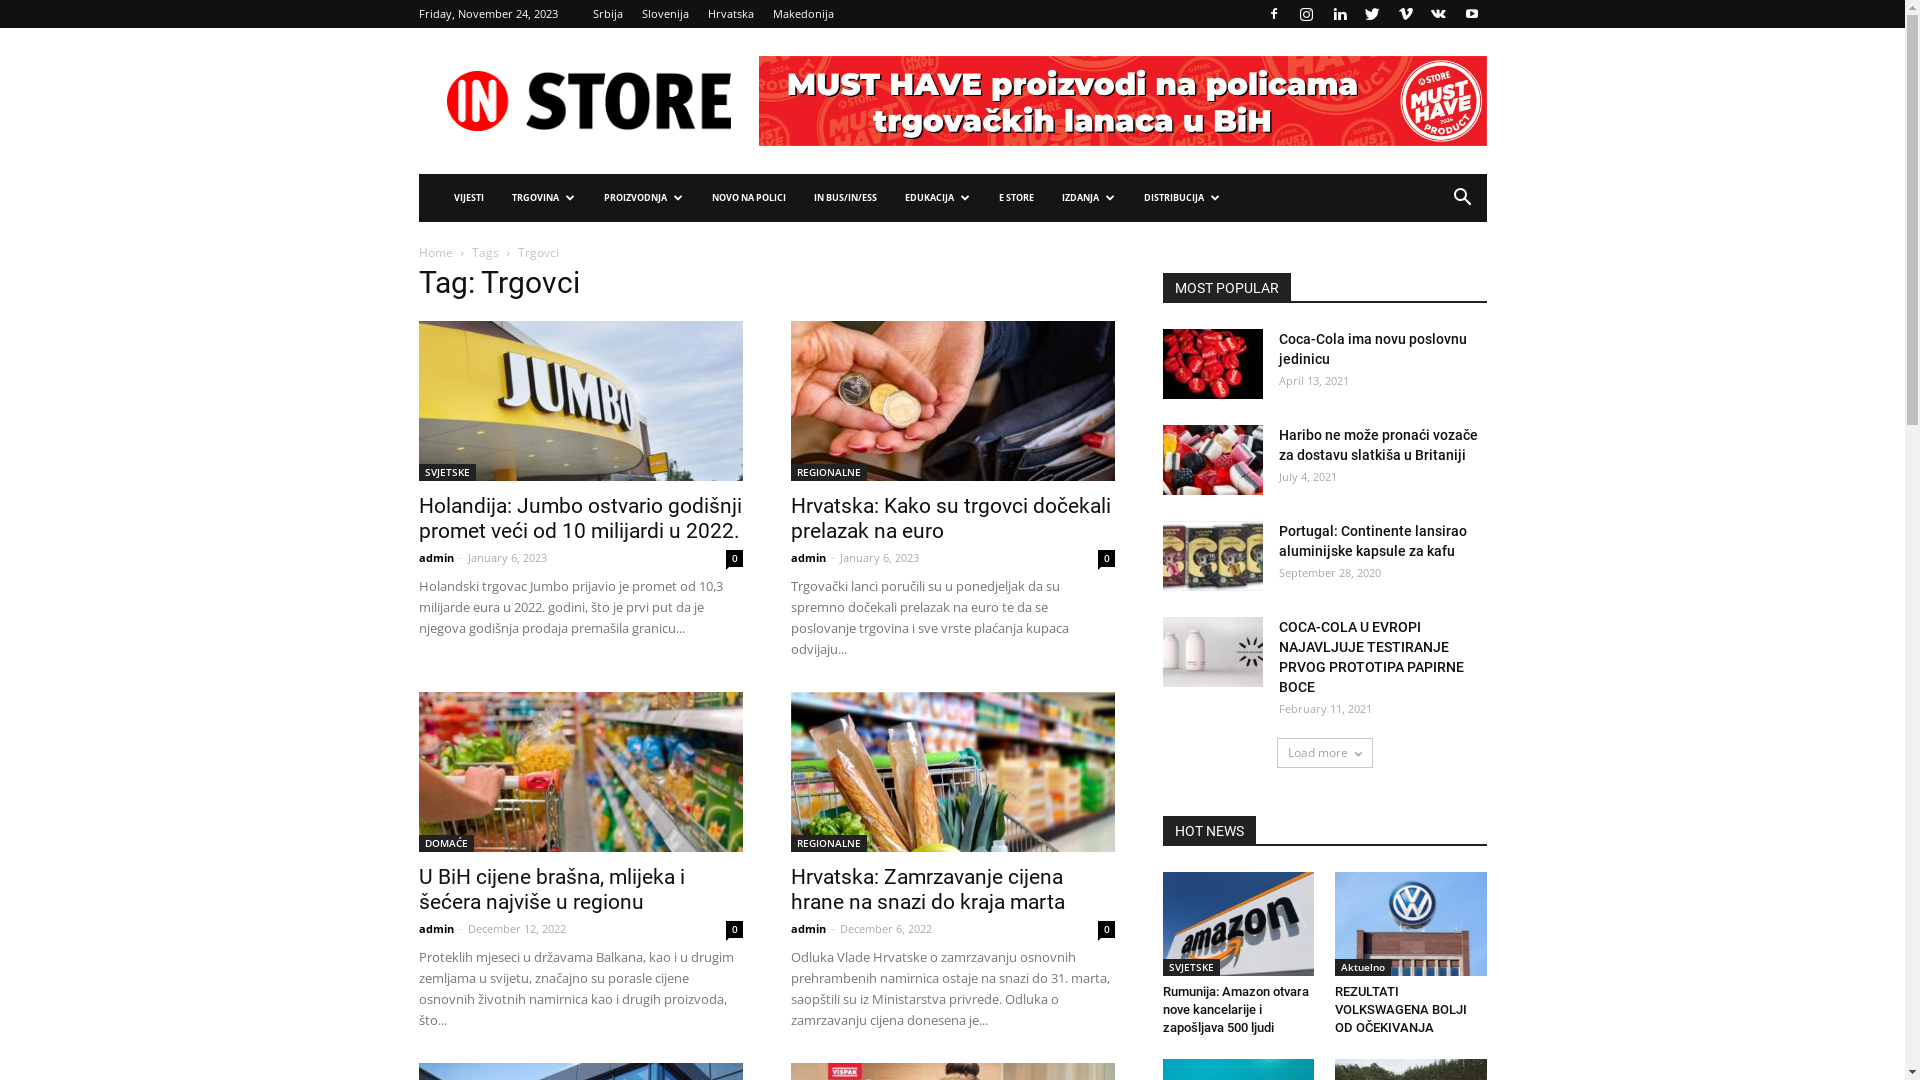 Image resolution: width=1920 pixels, height=1080 pixels. Describe the element at coordinates (1324, 753) in the screenshot. I see `Load more` at that location.